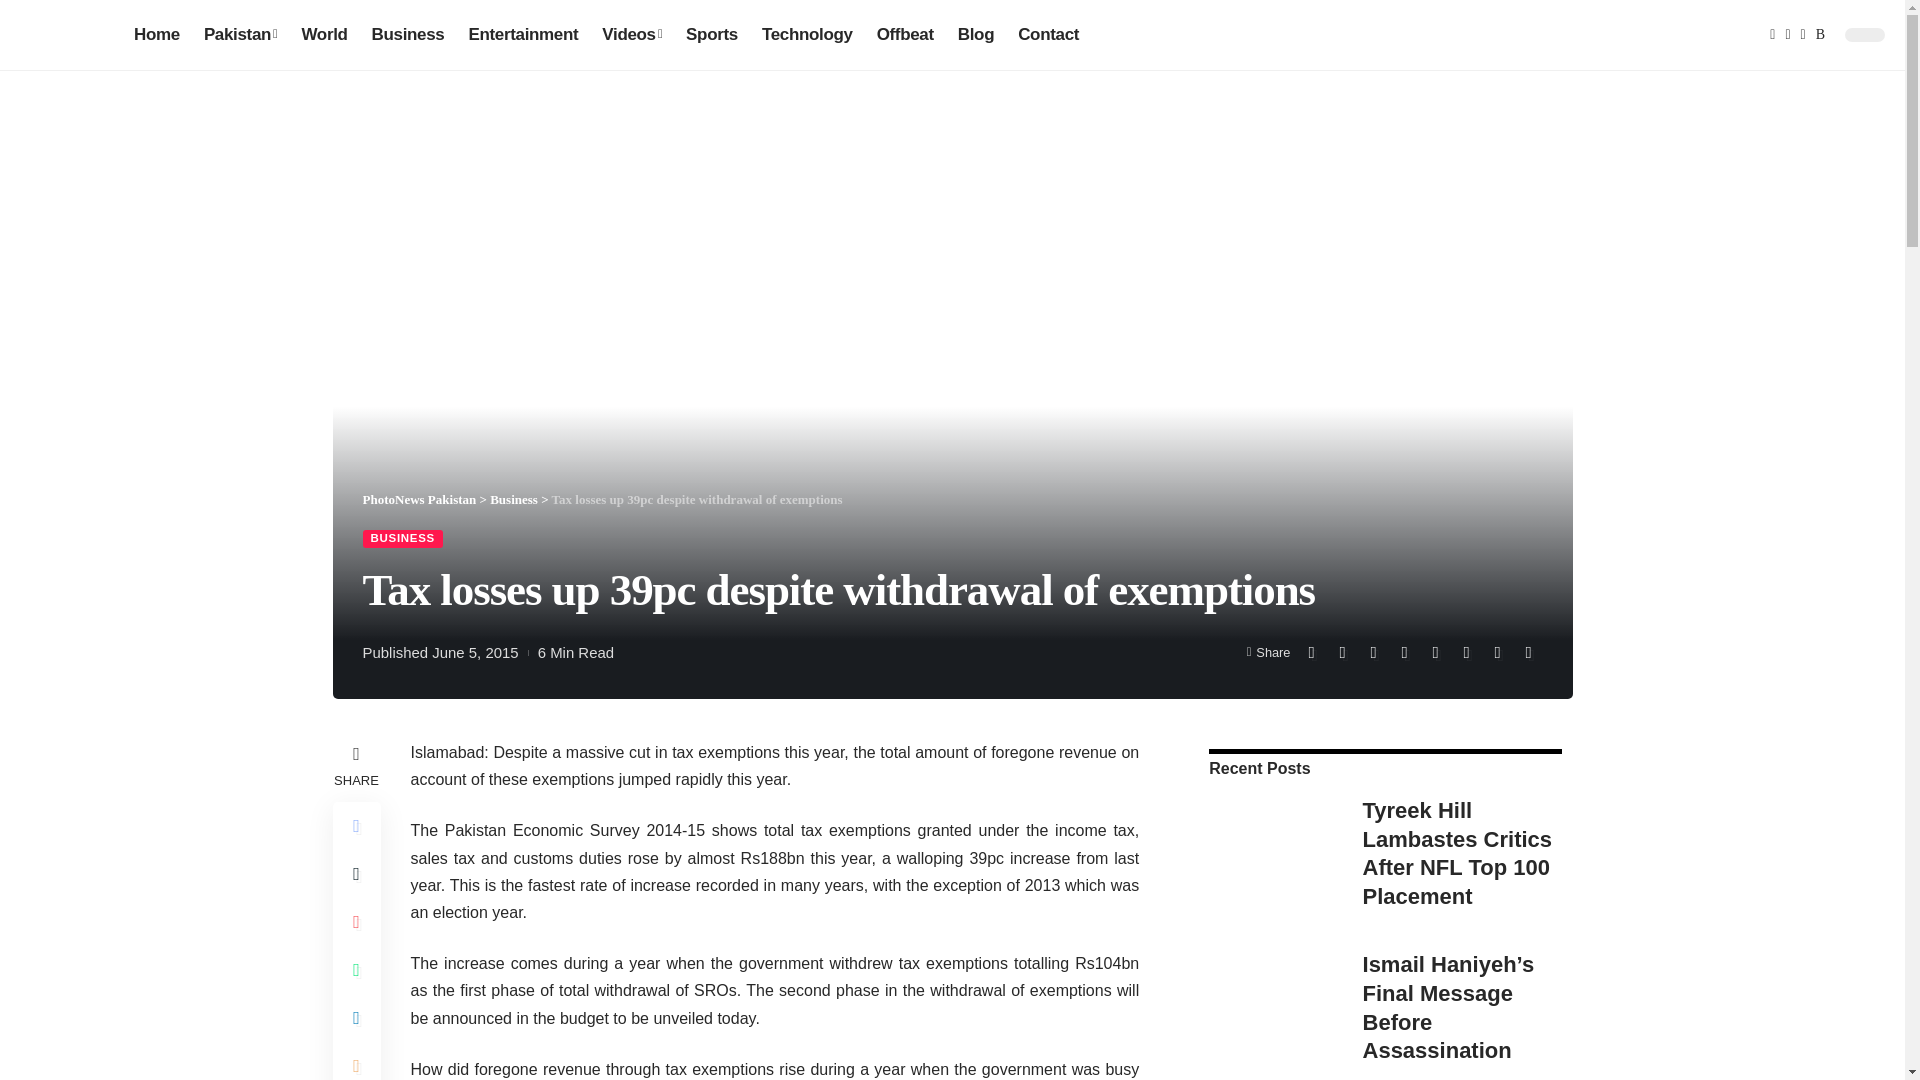 Image resolution: width=1920 pixels, height=1080 pixels. I want to click on Technology, so click(808, 34).